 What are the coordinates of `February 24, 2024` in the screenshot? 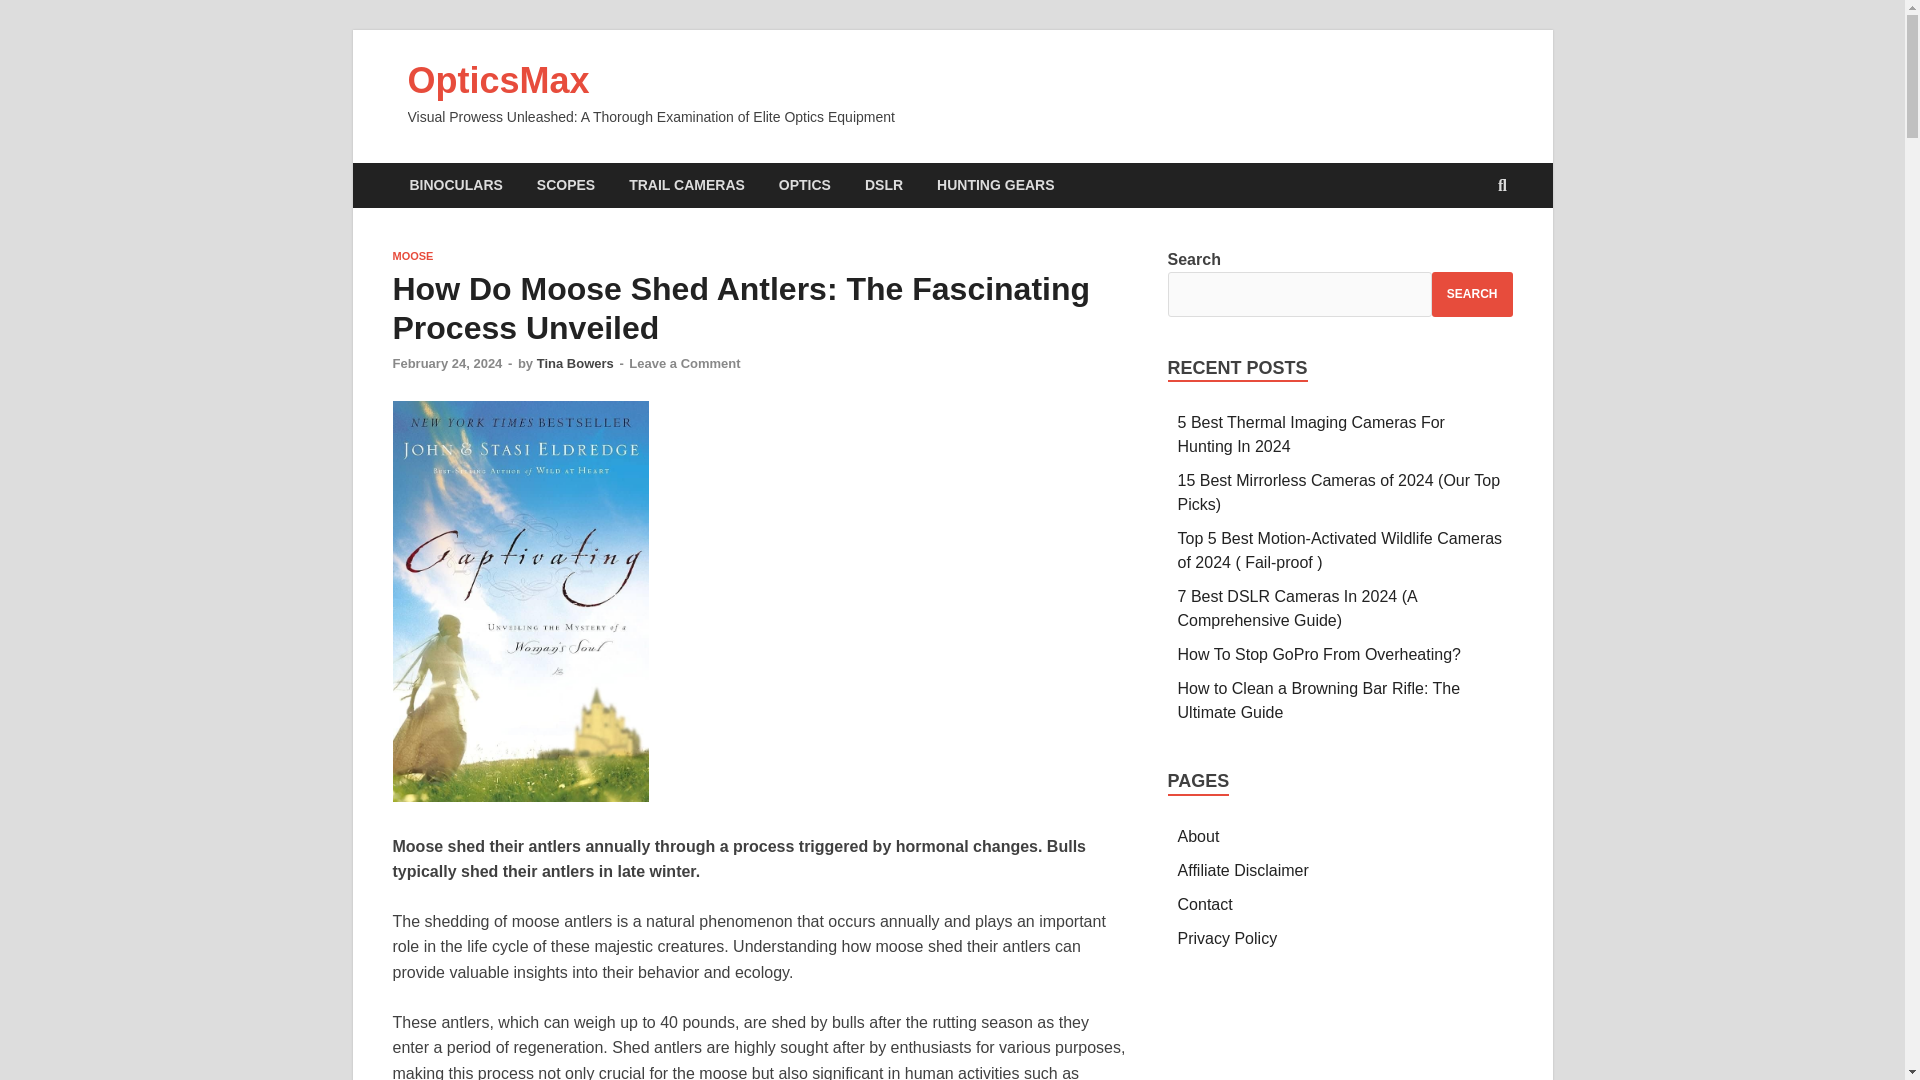 It's located at (446, 364).